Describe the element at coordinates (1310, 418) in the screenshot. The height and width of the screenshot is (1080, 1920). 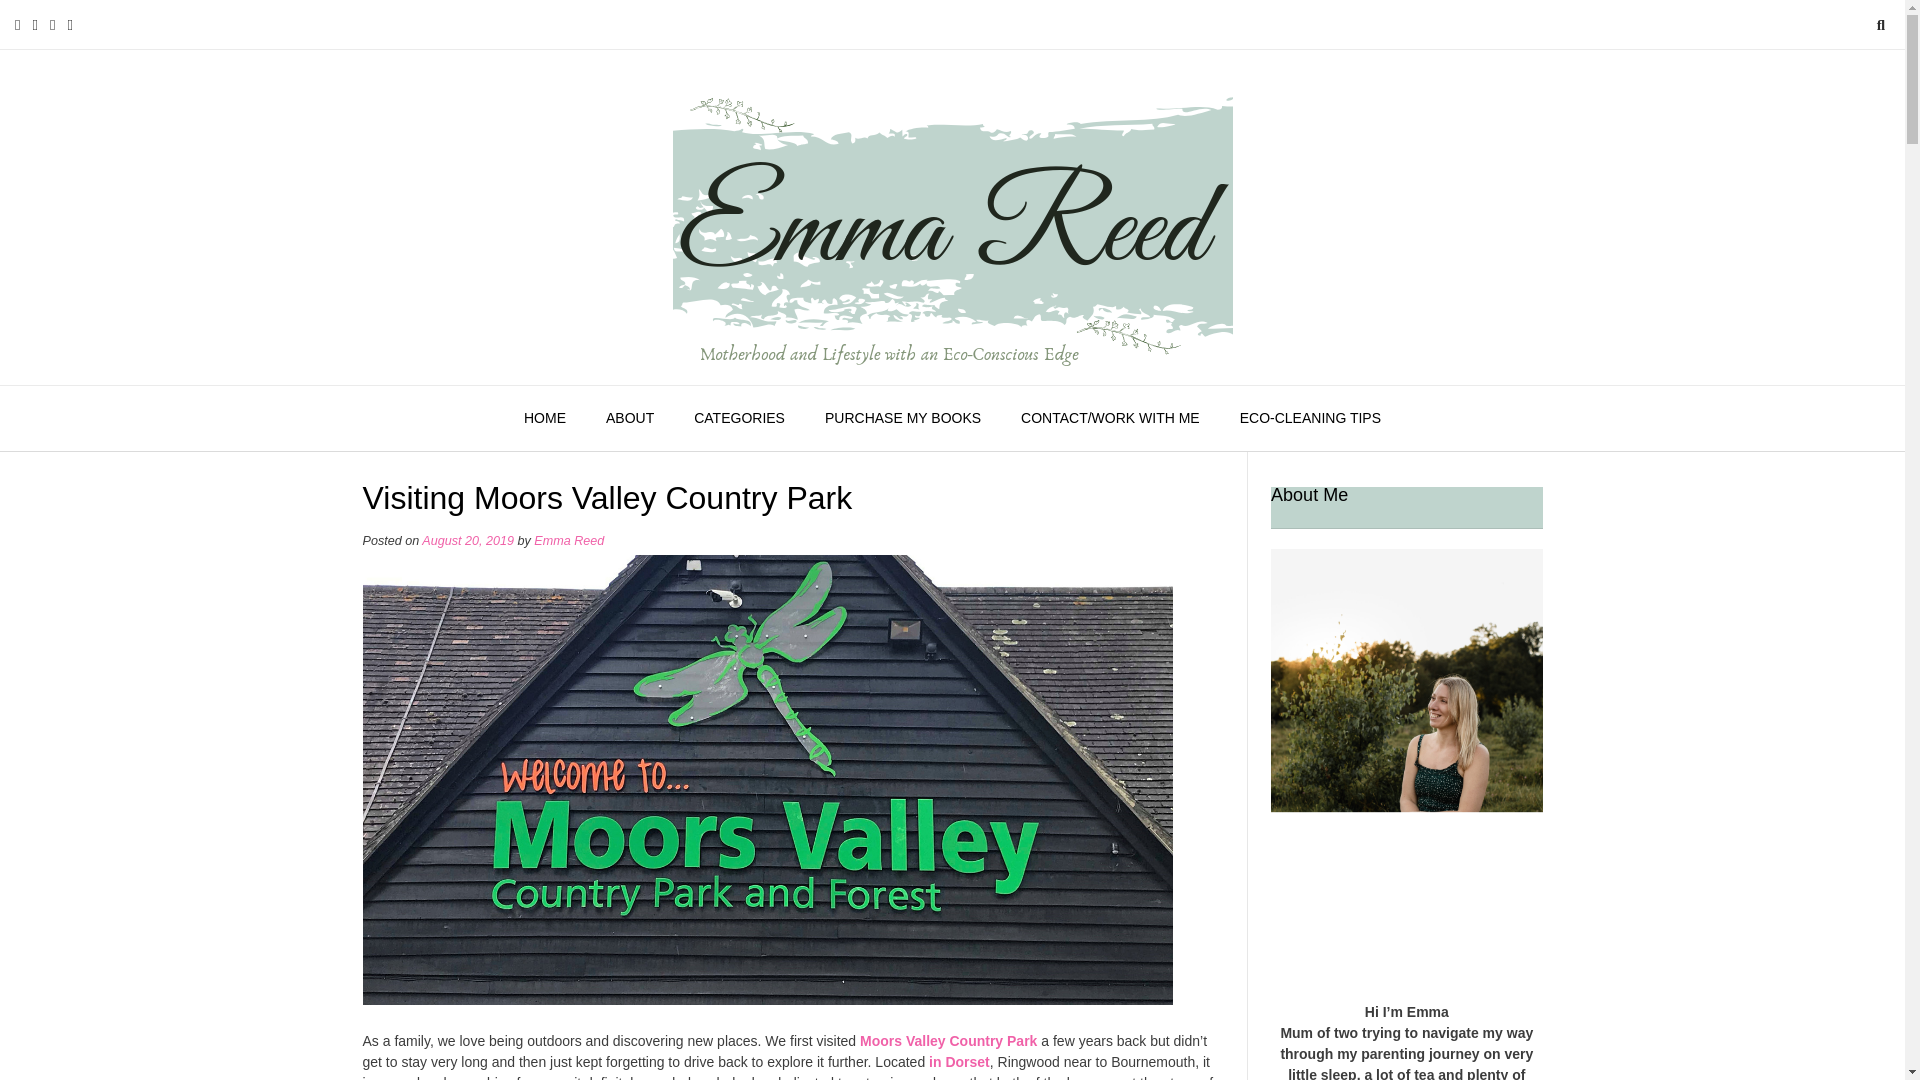
I see `ECO-CLEANING TIPS` at that location.